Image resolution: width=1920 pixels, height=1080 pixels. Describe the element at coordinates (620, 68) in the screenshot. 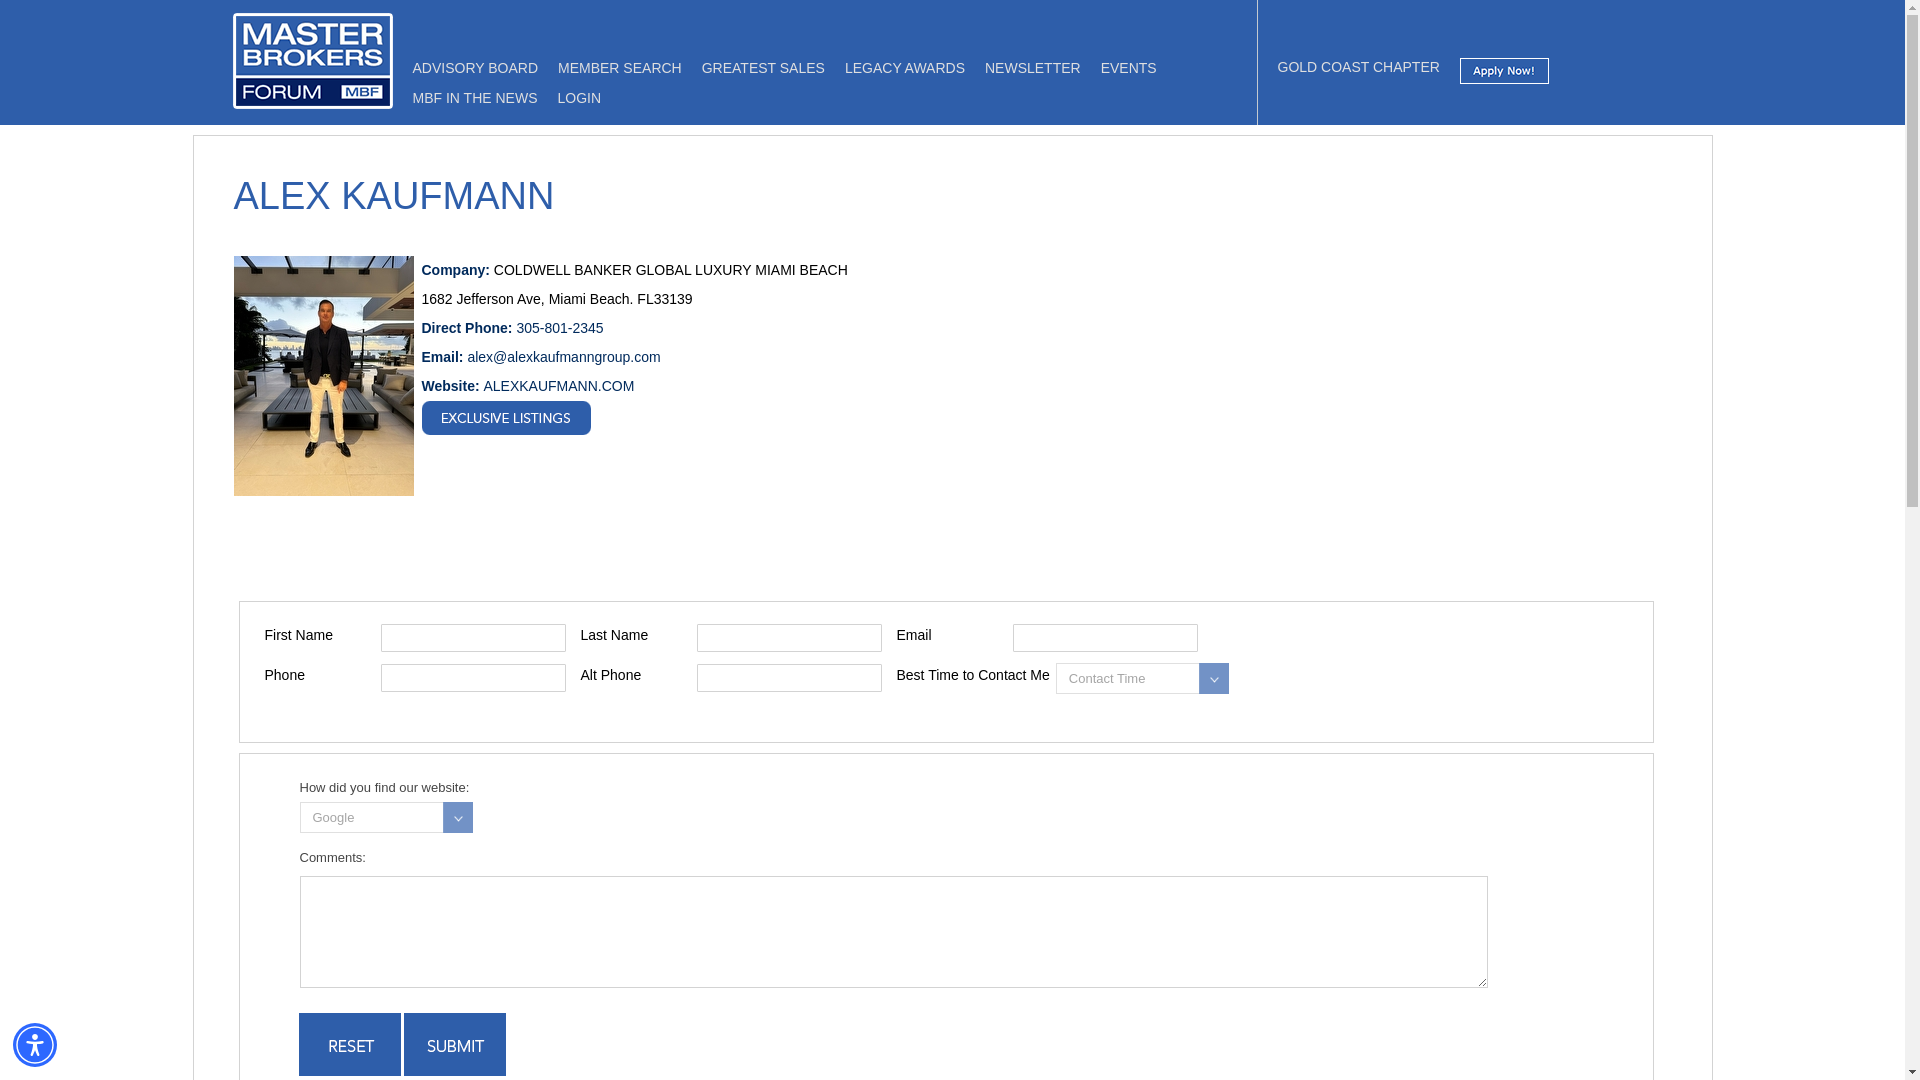

I see `MEMBER SEARCH` at that location.